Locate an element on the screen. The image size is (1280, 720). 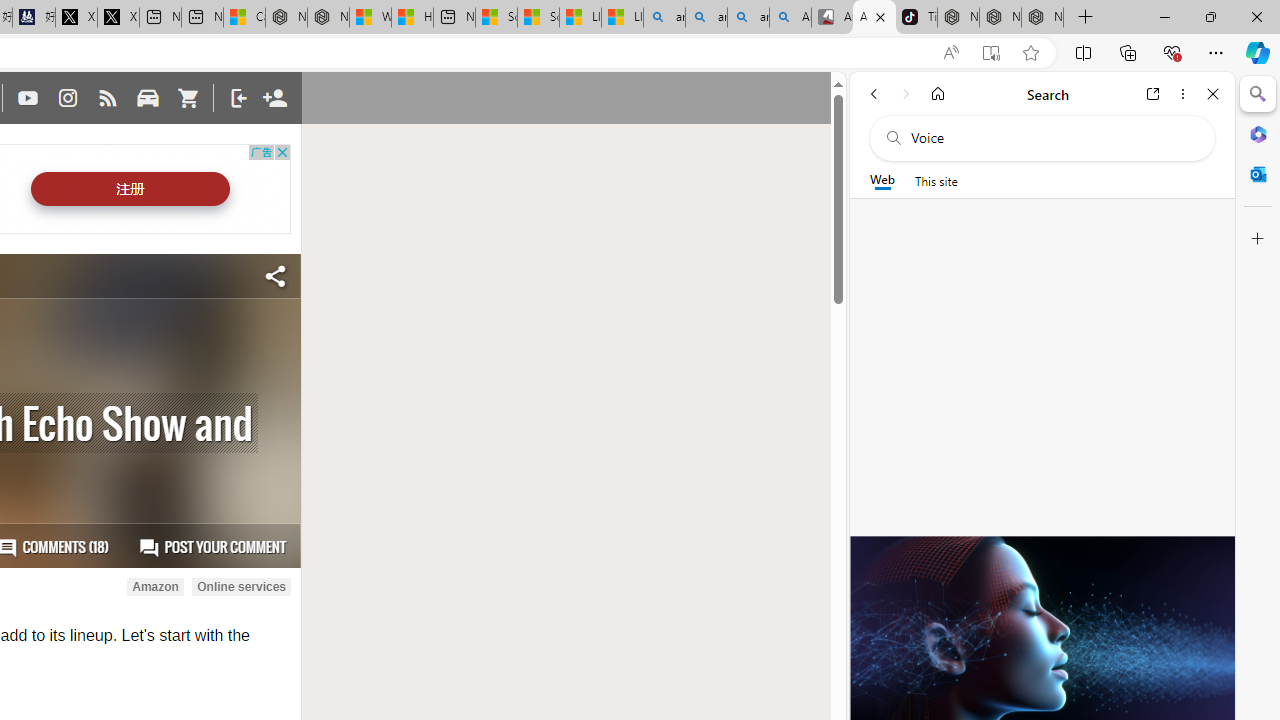
This site scope is located at coordinates (936, 180).